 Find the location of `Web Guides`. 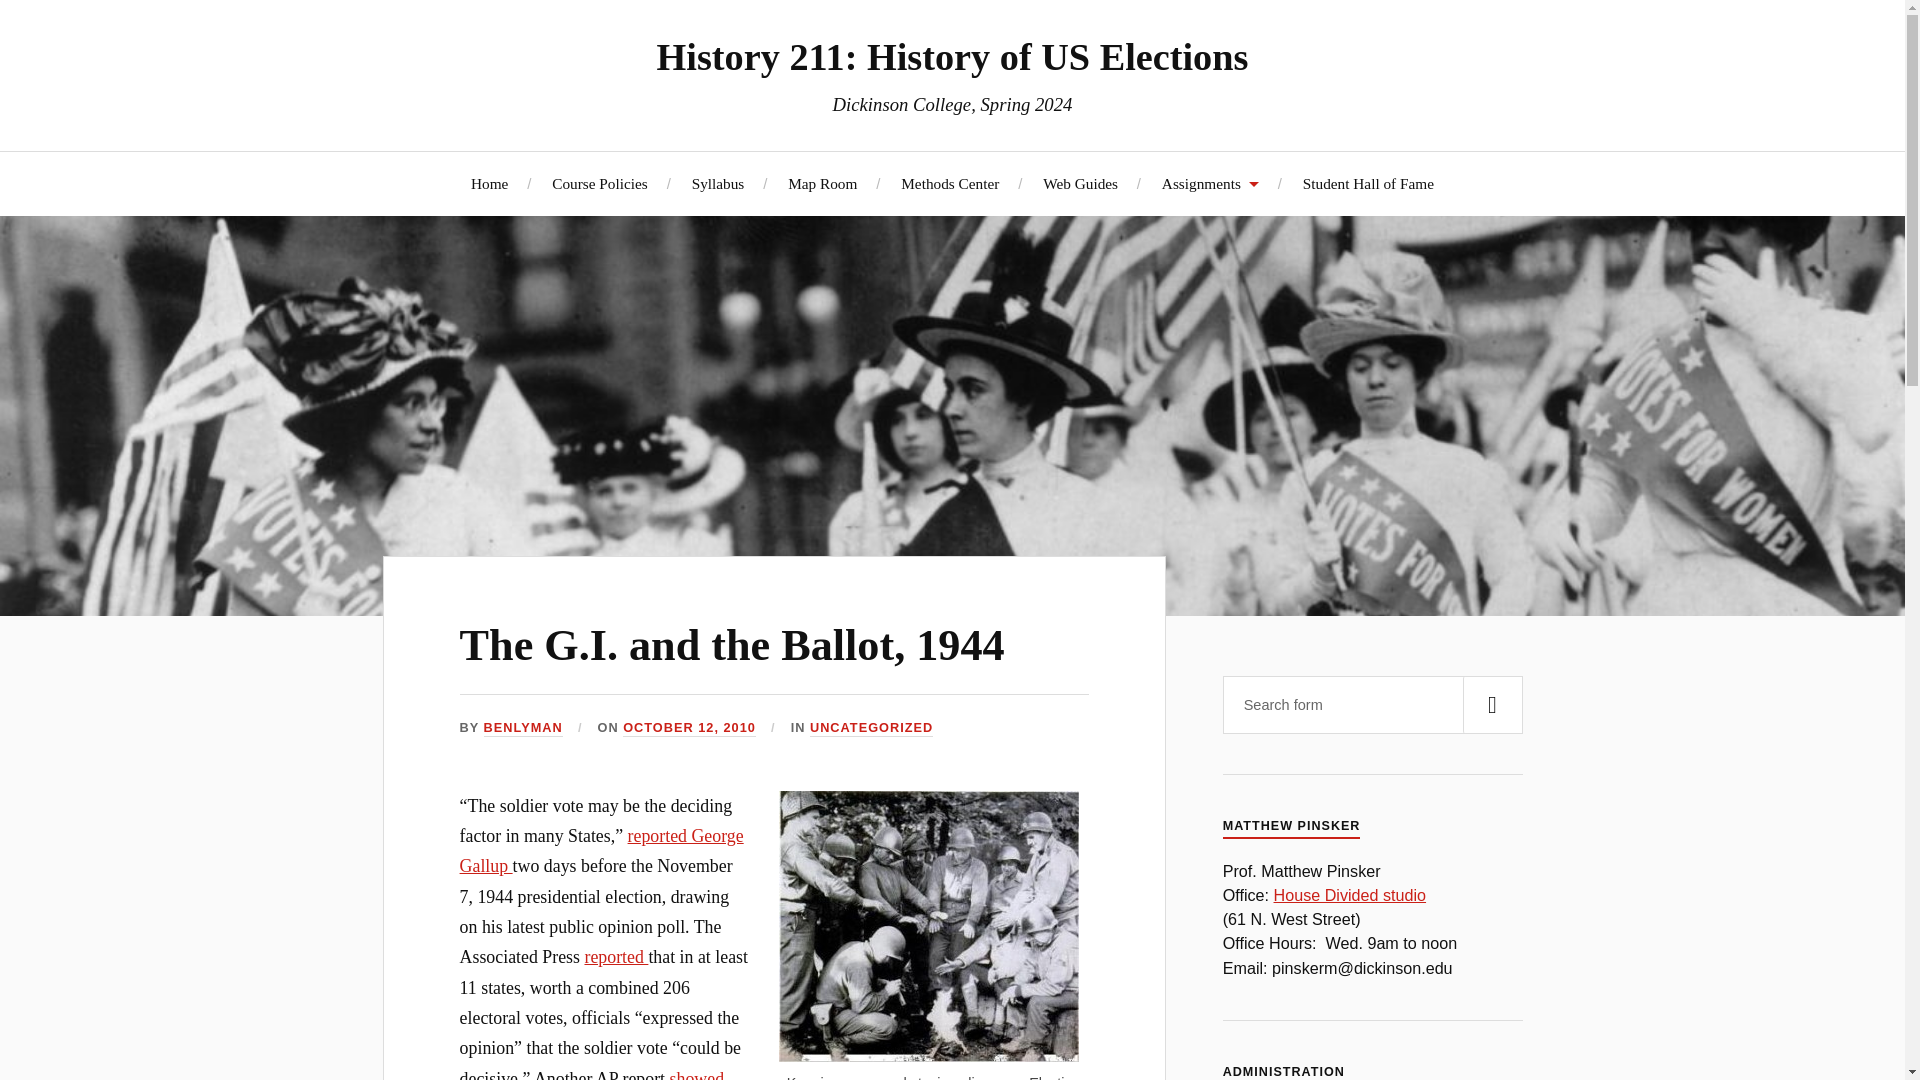

Web Guides is located at coordinates (1080, 183).